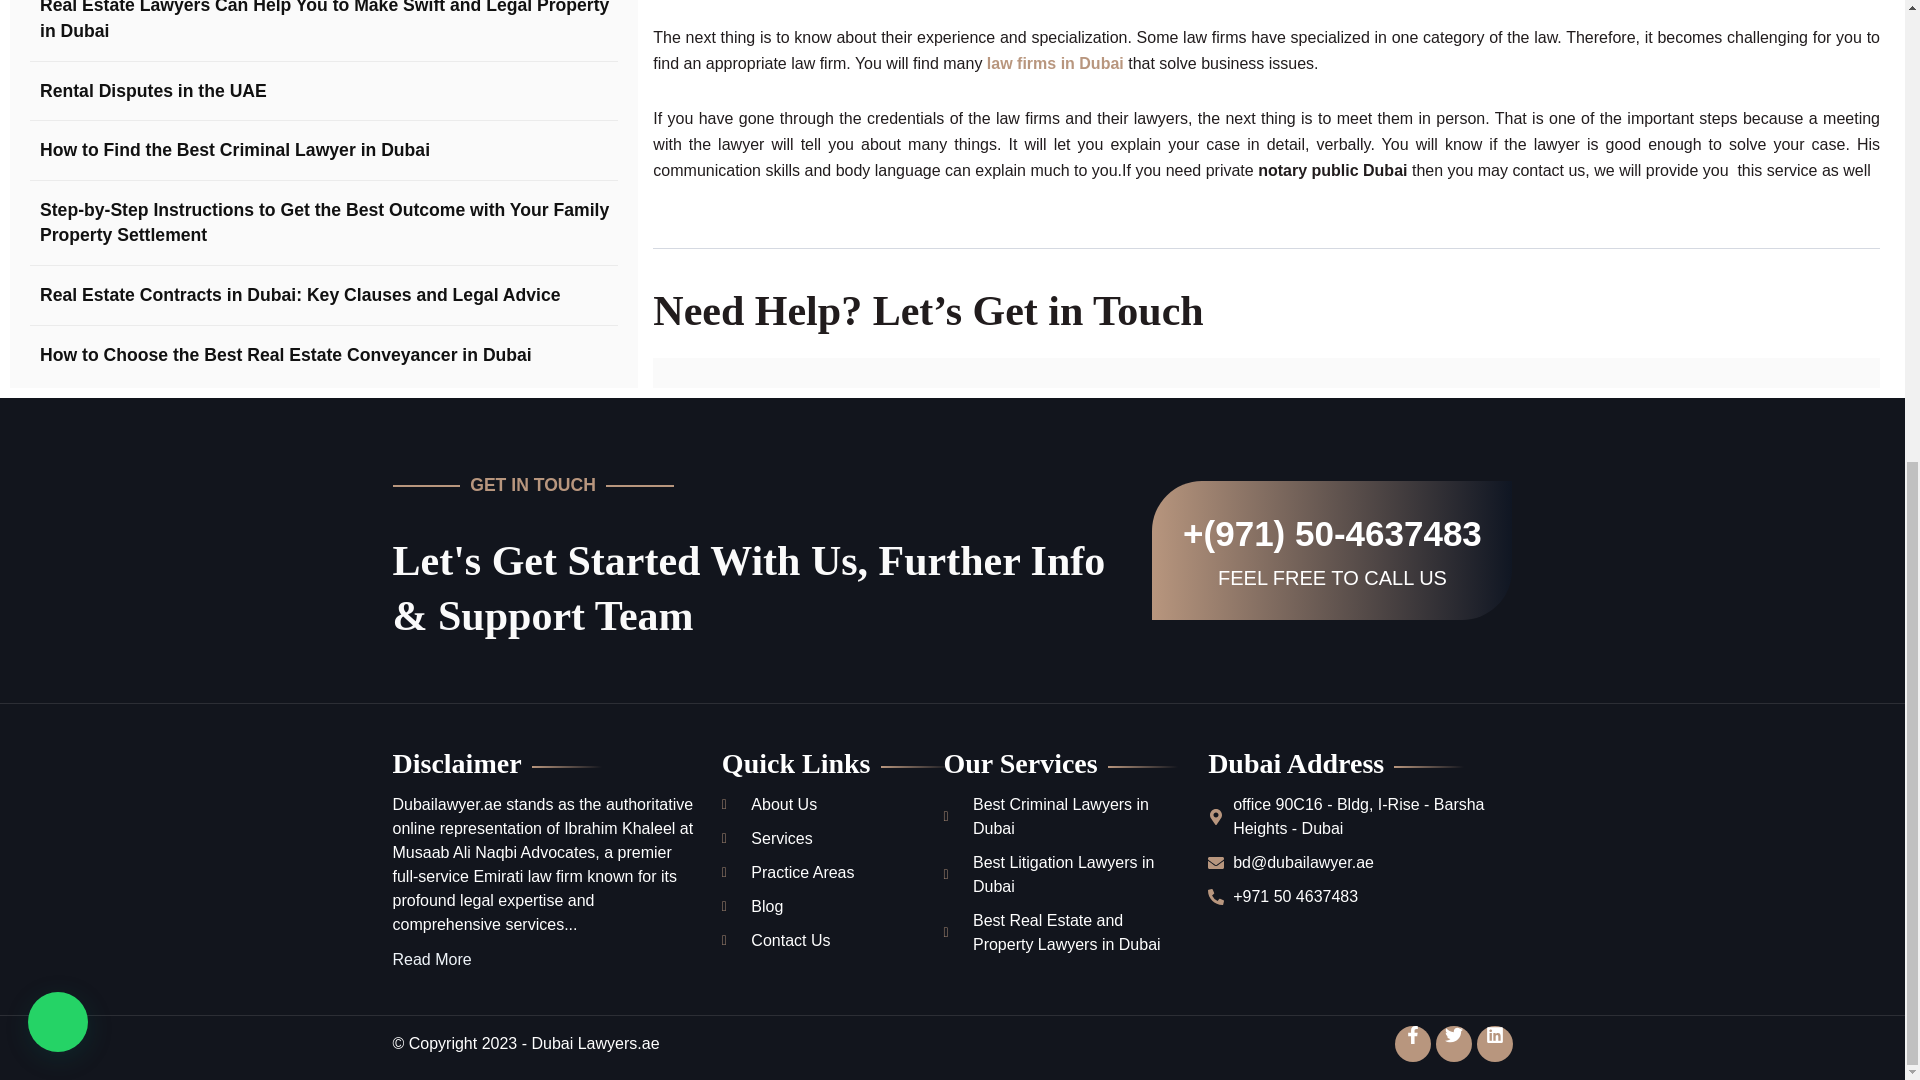  Describe the element at coordinates (280, 328) in the screenshot. I see `How to Choose the Best Real Estate Conveyancer in Dubai` at that location.